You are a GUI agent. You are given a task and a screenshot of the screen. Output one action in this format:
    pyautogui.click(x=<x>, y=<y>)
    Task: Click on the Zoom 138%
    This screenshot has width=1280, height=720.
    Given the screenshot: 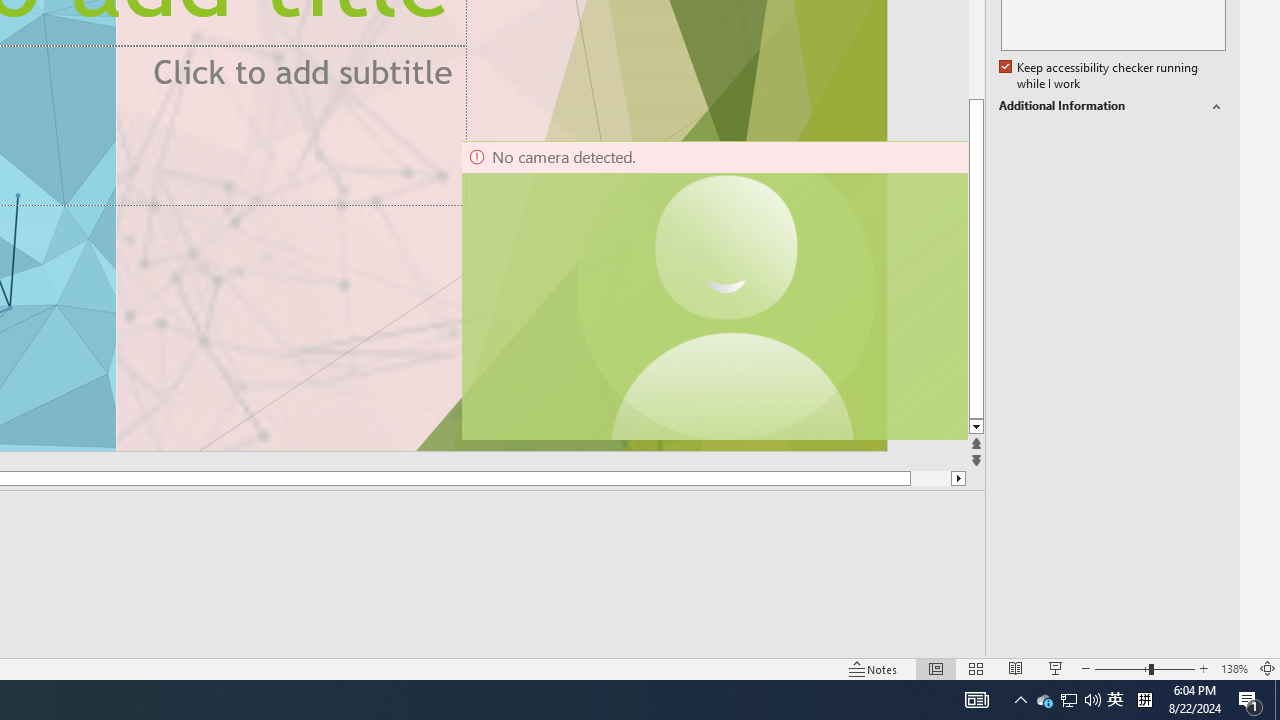 What is the action you would take?
    pyautogui.click(x=1234, y=668)
    